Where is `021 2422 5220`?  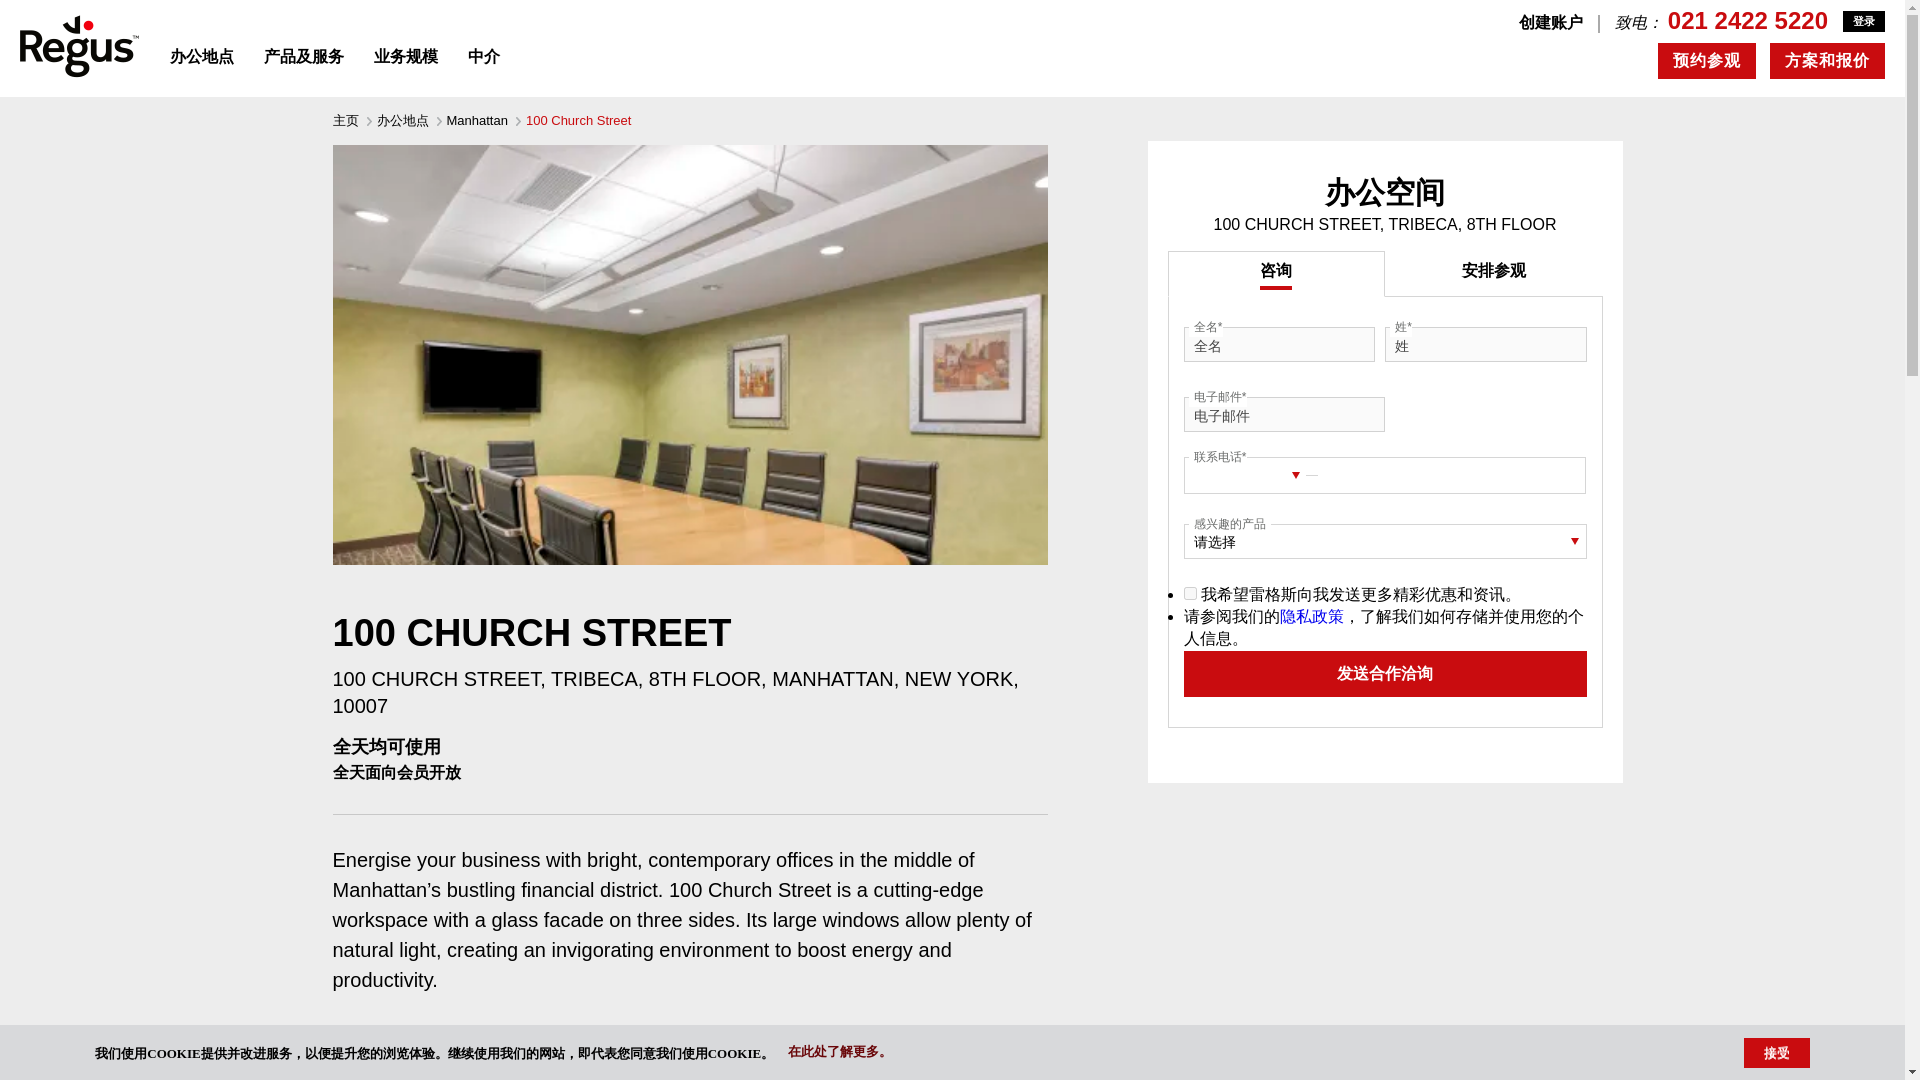
021 2422 5220 is located at coordinates (1748, 20).